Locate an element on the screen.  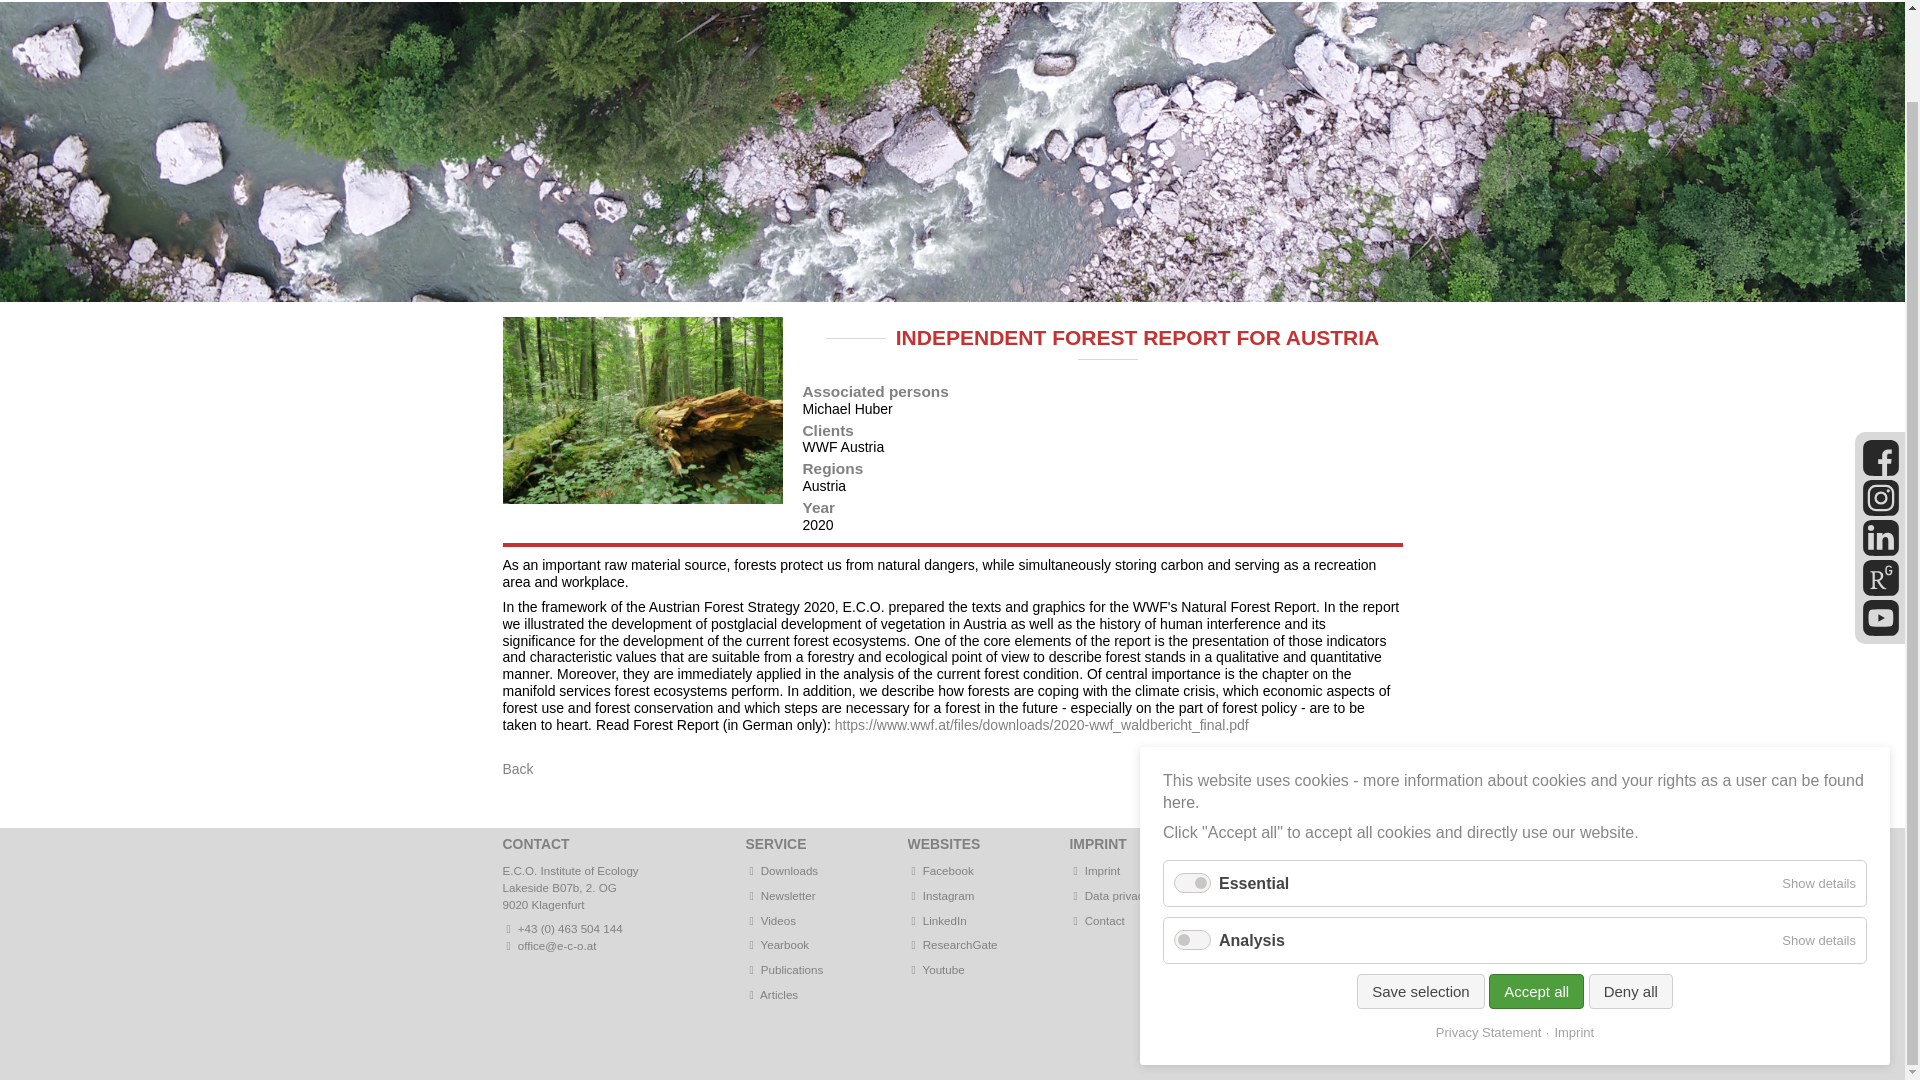
Articles is located at coordinates (778, 994).